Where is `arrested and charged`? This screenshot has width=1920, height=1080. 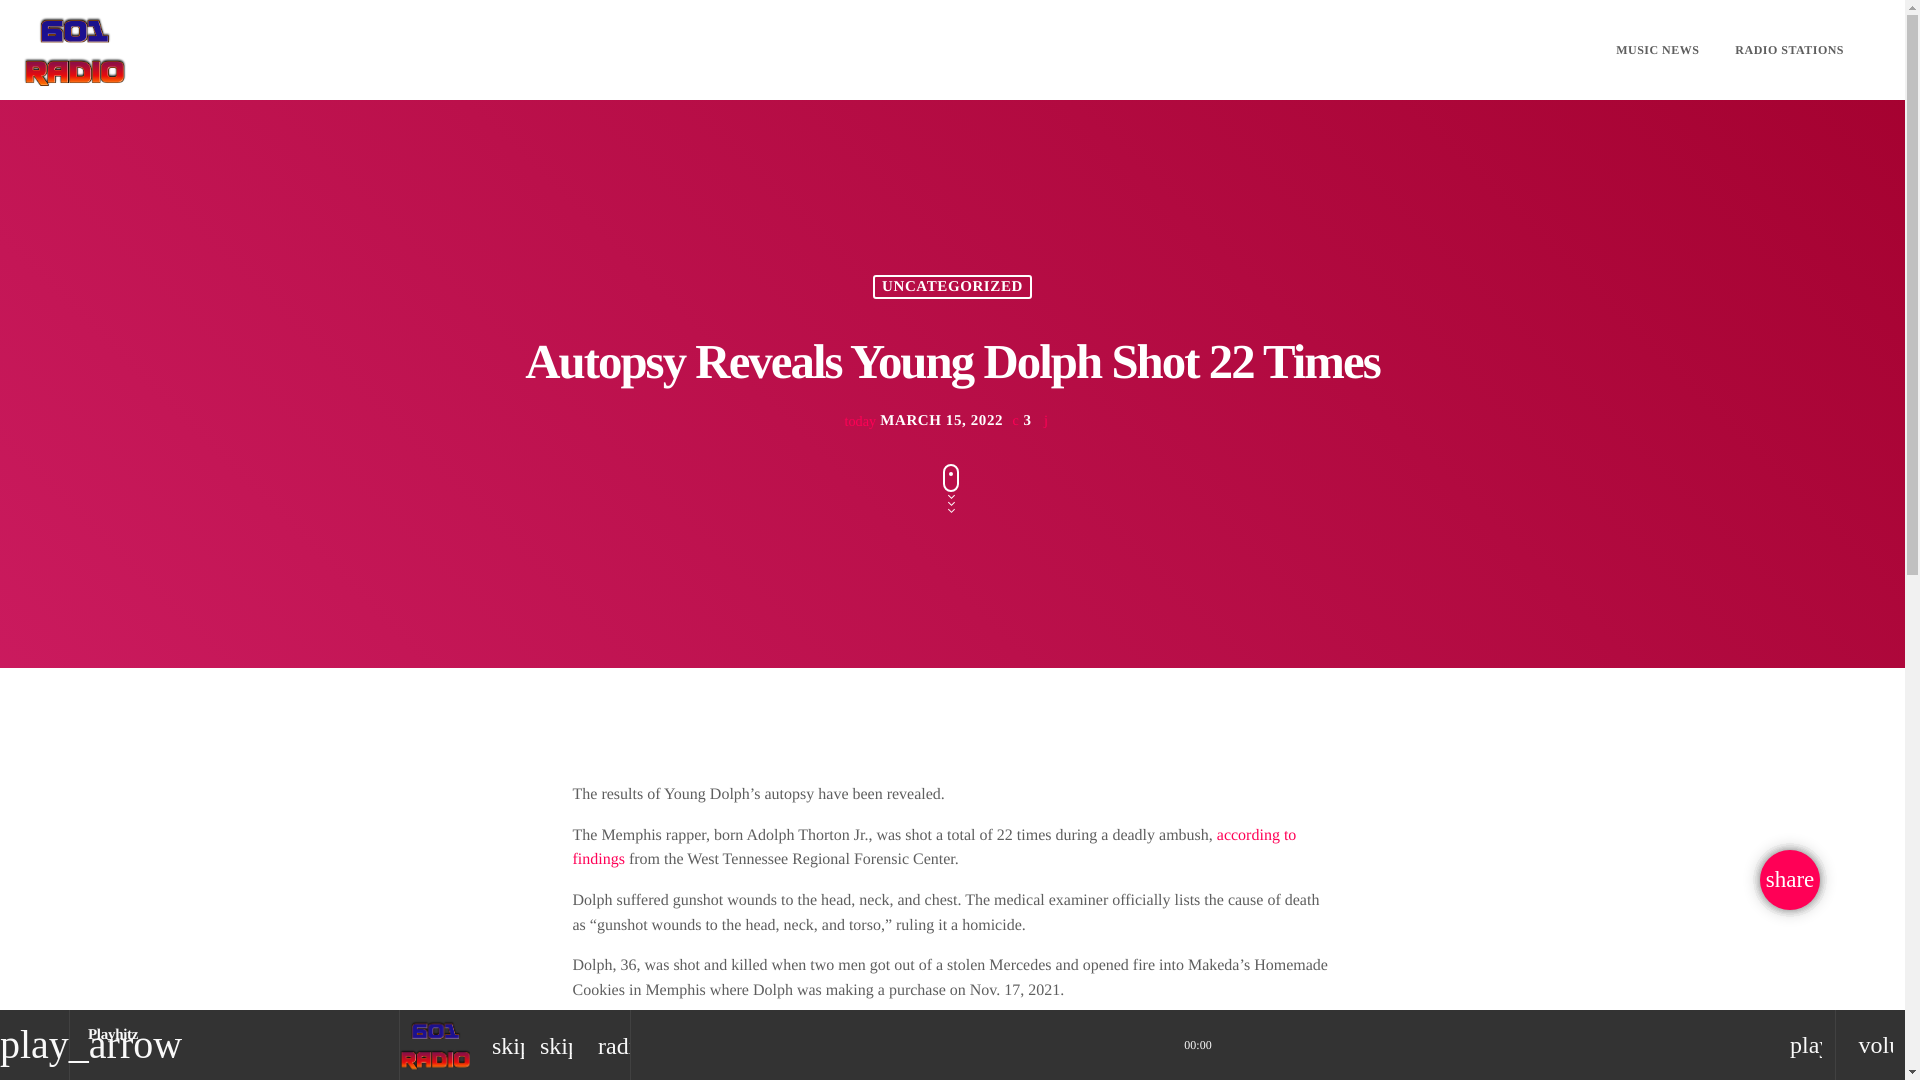
arrested and charged is located at coordinates (940, 1031).